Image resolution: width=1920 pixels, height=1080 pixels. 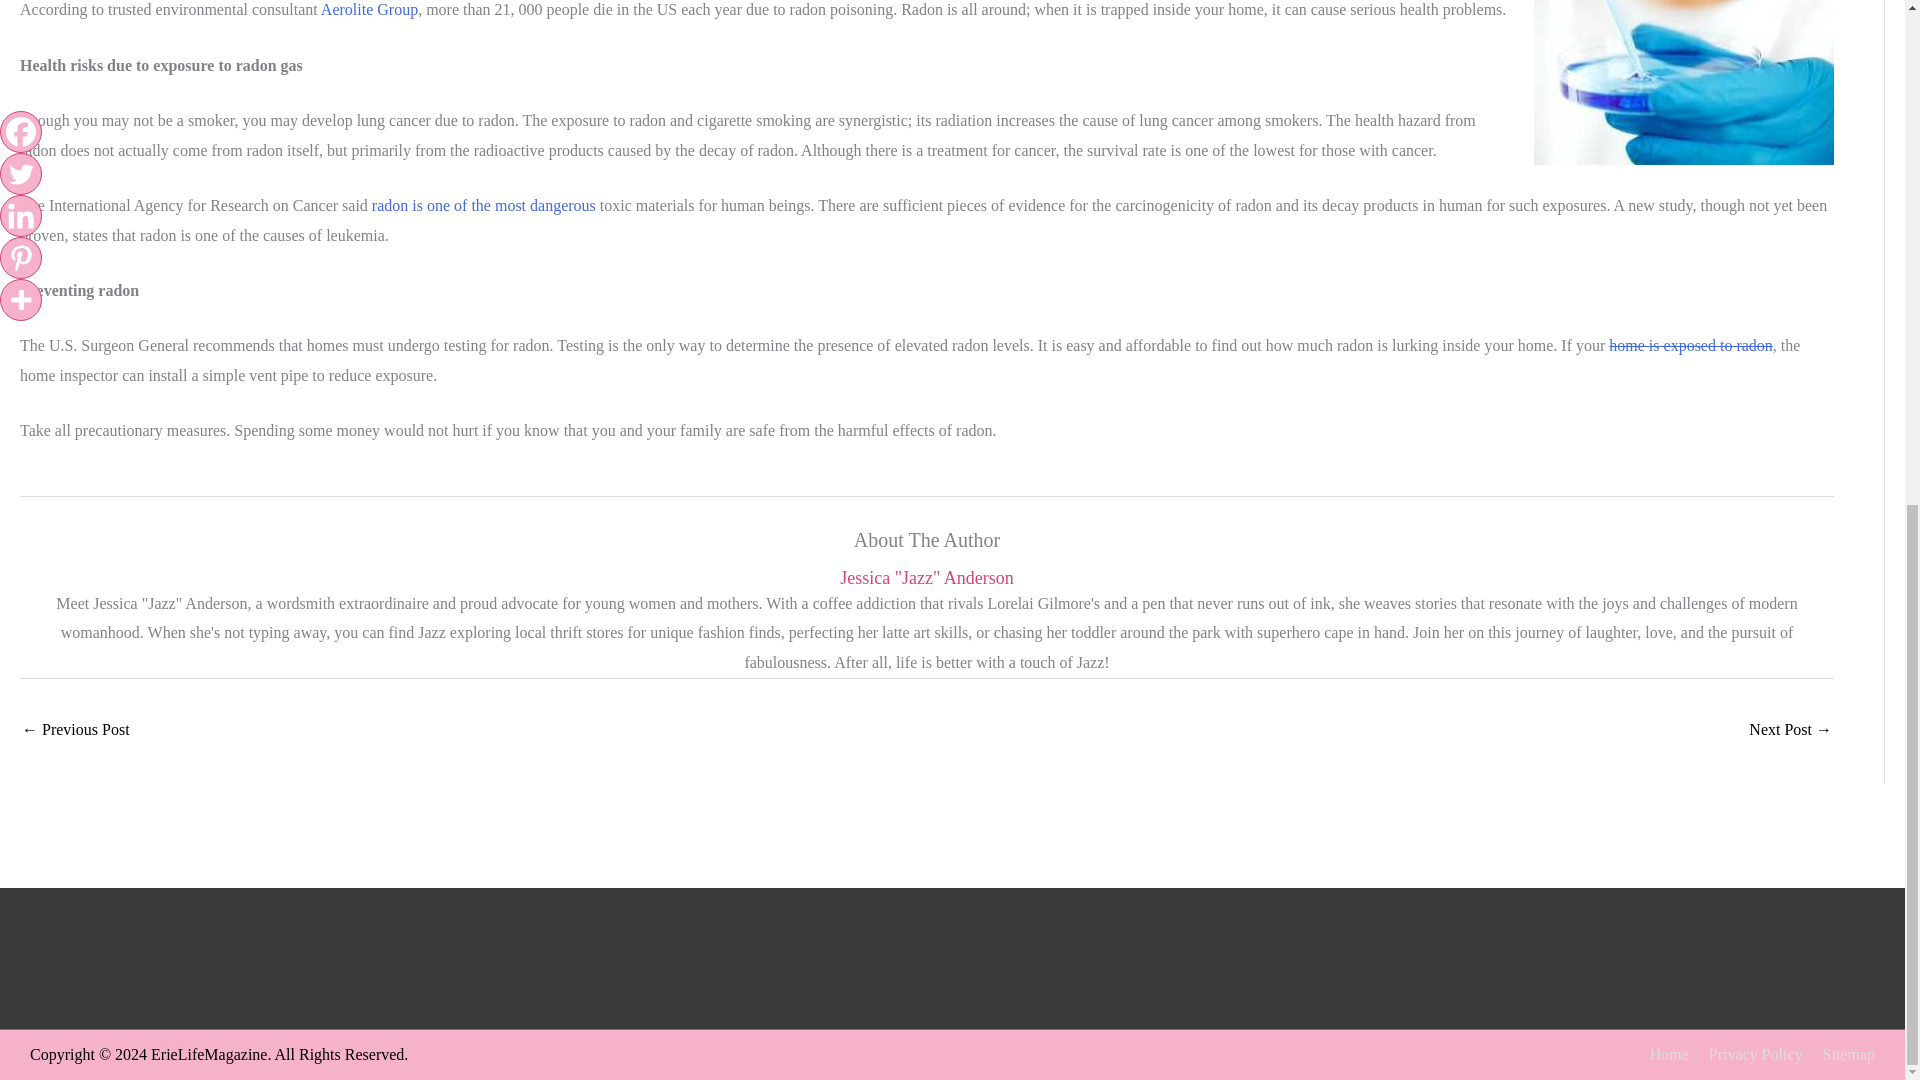 What do you see at coordinates (1748, 1054) in the screenshot?
I see `Privacy Policy` at bounding box center [1748, 1054].